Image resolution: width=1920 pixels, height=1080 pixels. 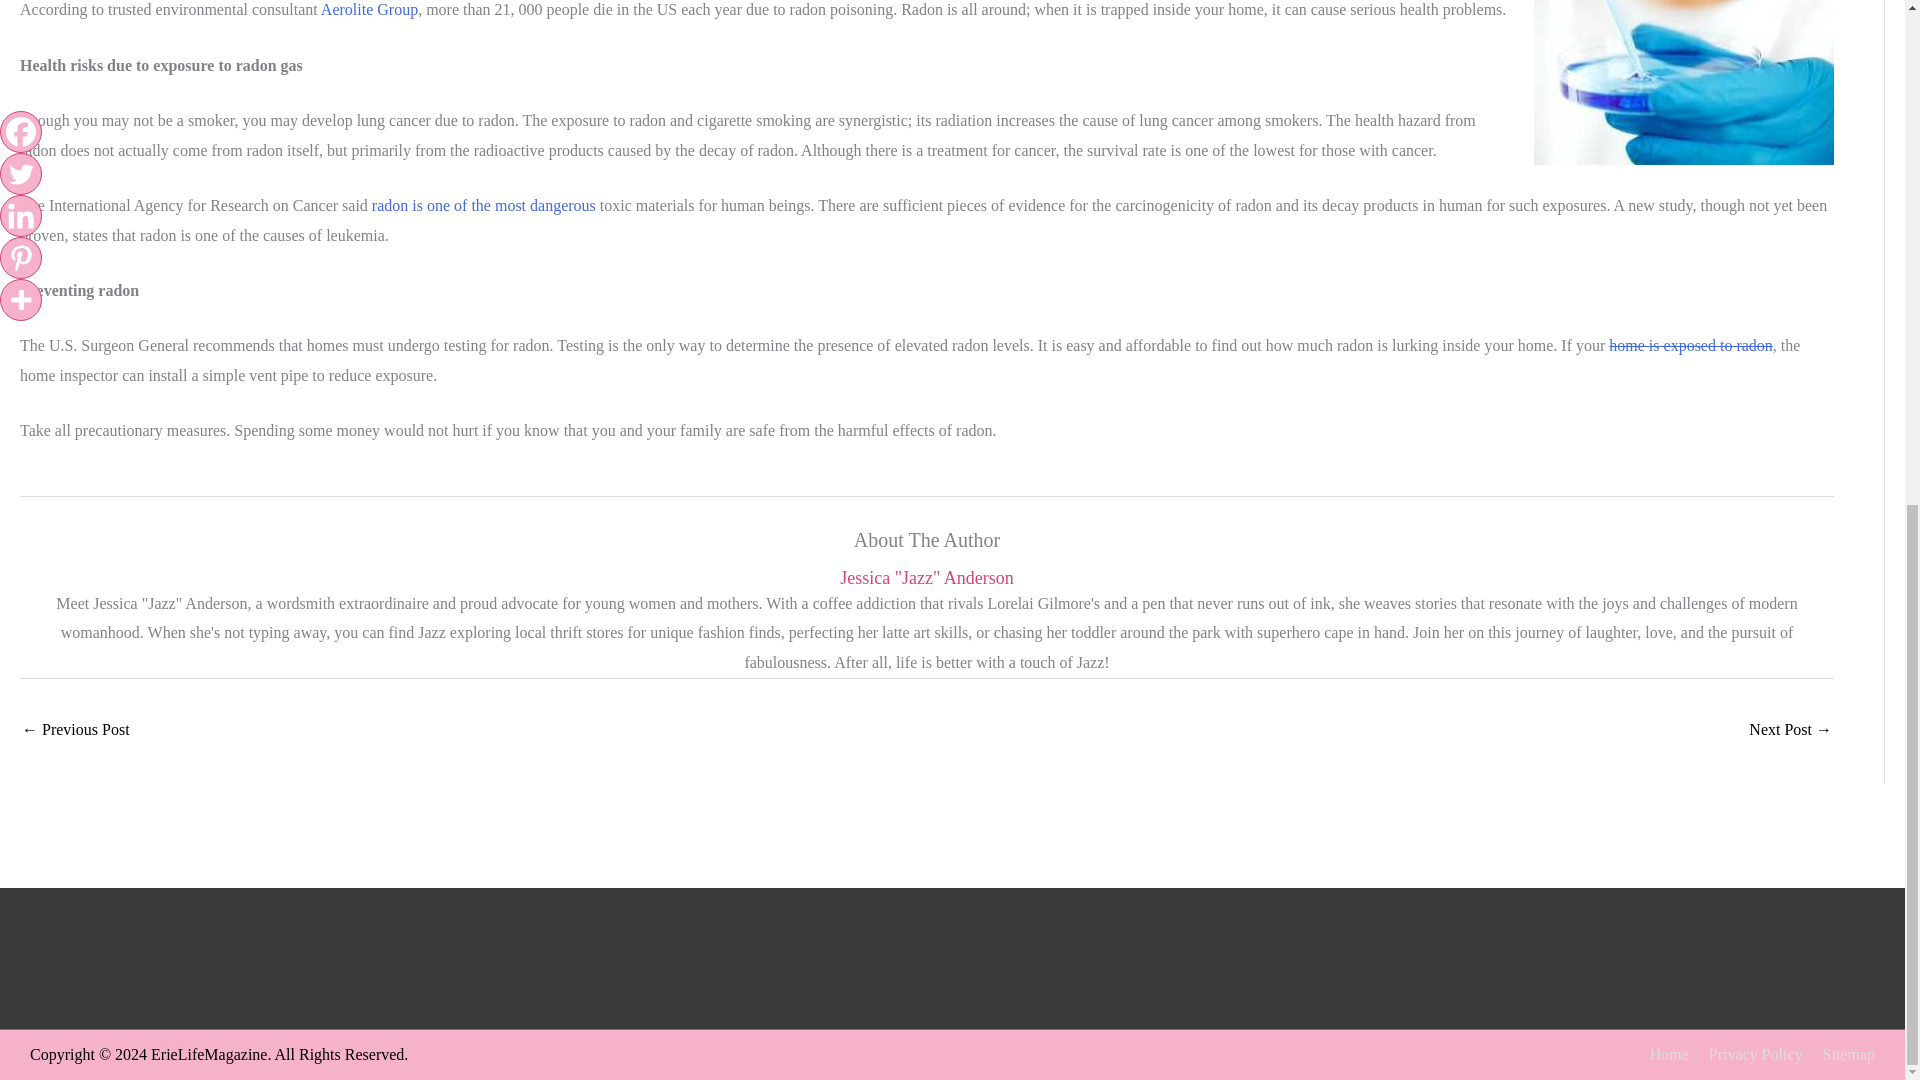 What do you see at coordinates (1748, 1054) in the screenshot?
I see `Privacy Policy` at bounding box center [1748, 1054].